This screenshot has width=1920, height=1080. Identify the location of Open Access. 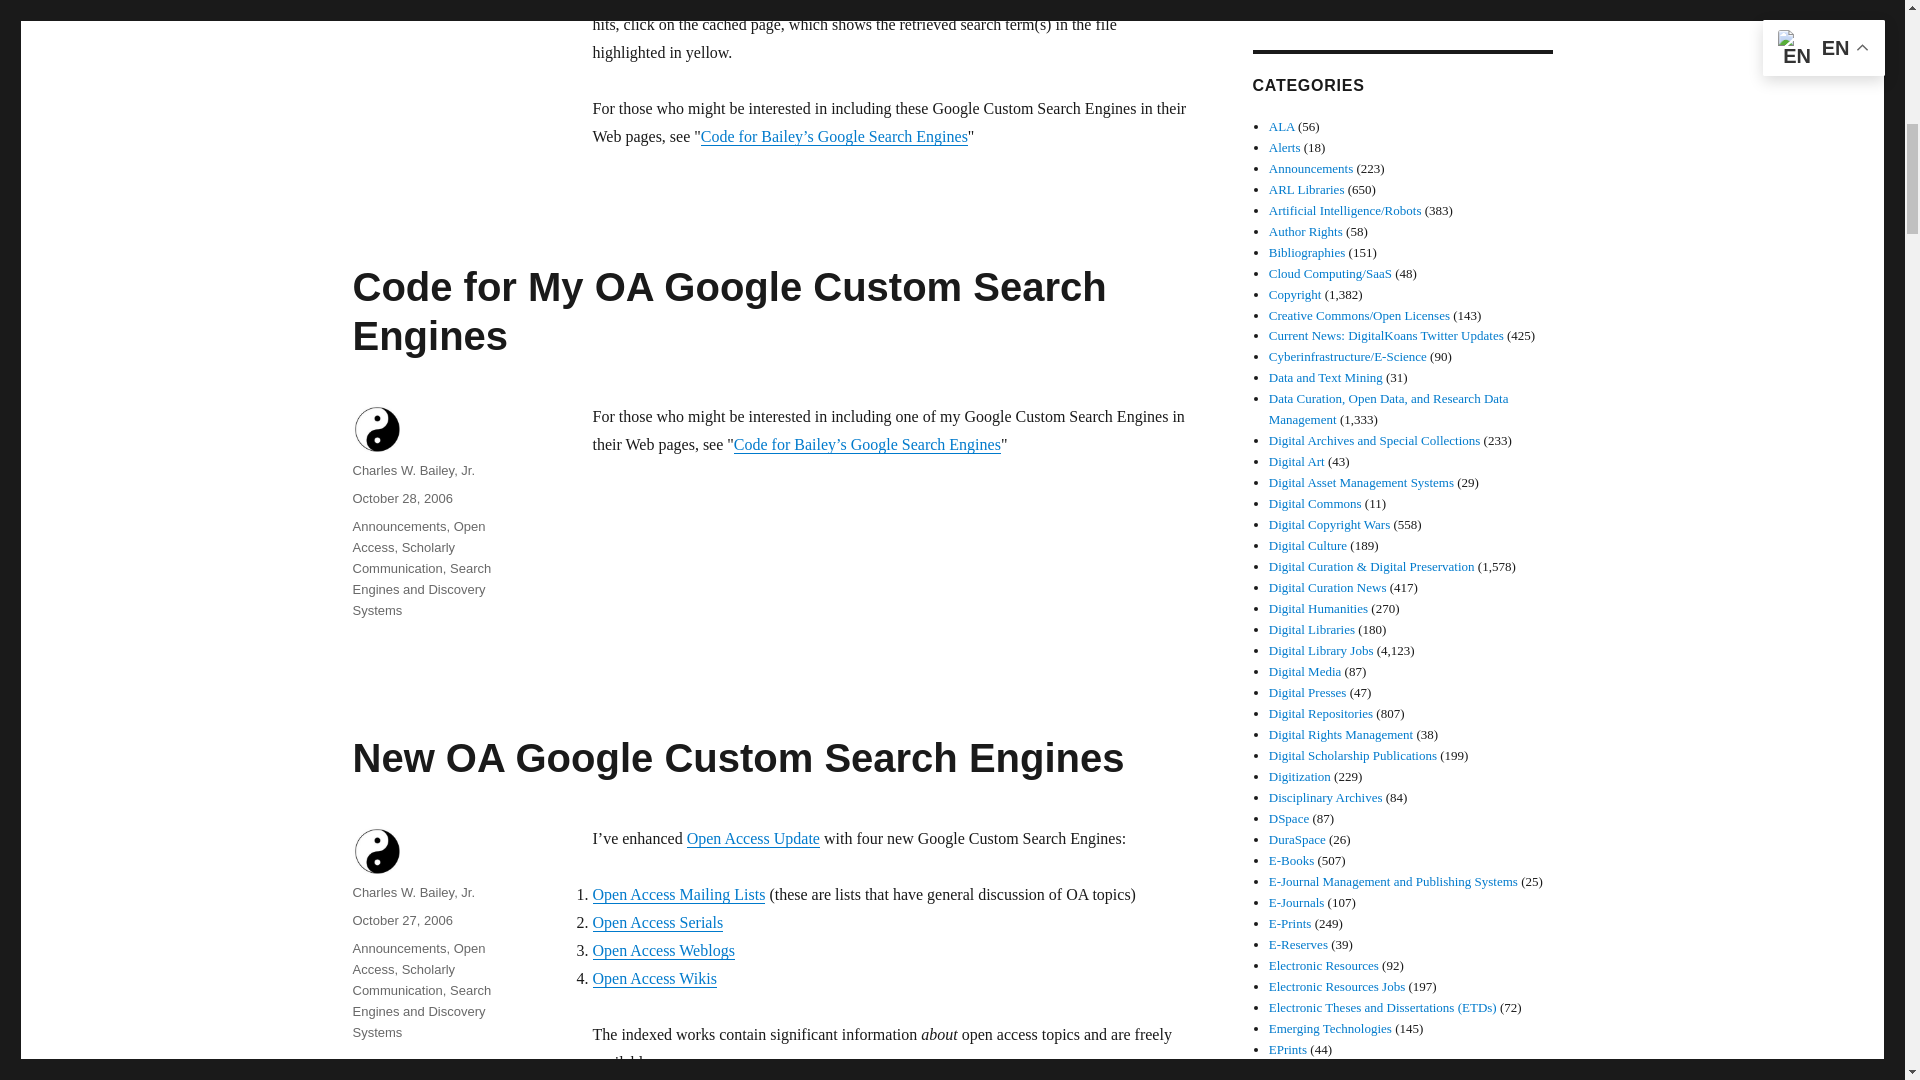
(418, 958).